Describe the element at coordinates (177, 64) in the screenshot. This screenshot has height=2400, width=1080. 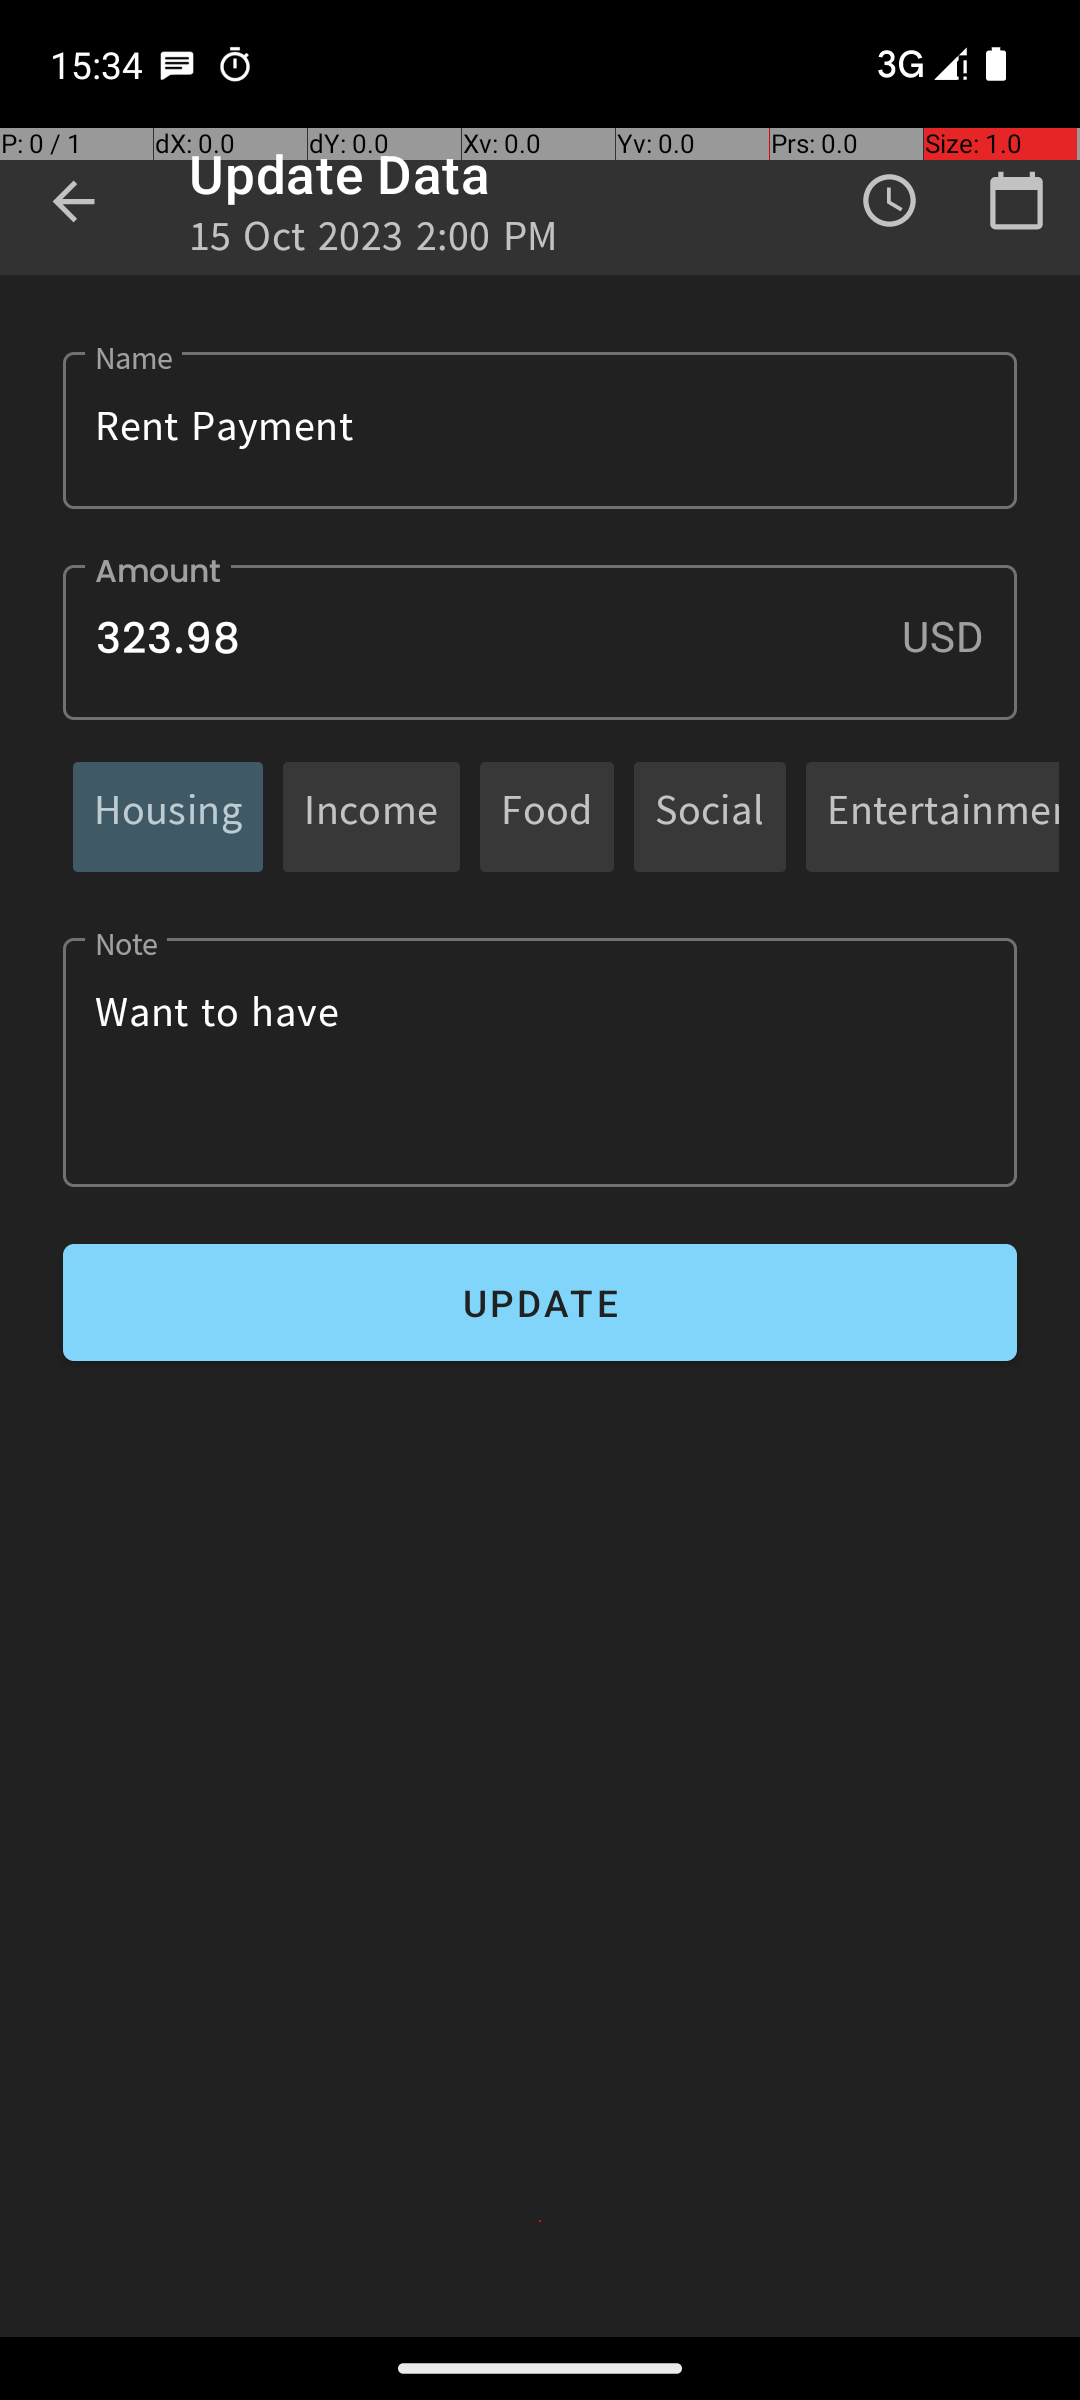
I see `SMS Messenger notification: Sophie Gonzalez` at that location.